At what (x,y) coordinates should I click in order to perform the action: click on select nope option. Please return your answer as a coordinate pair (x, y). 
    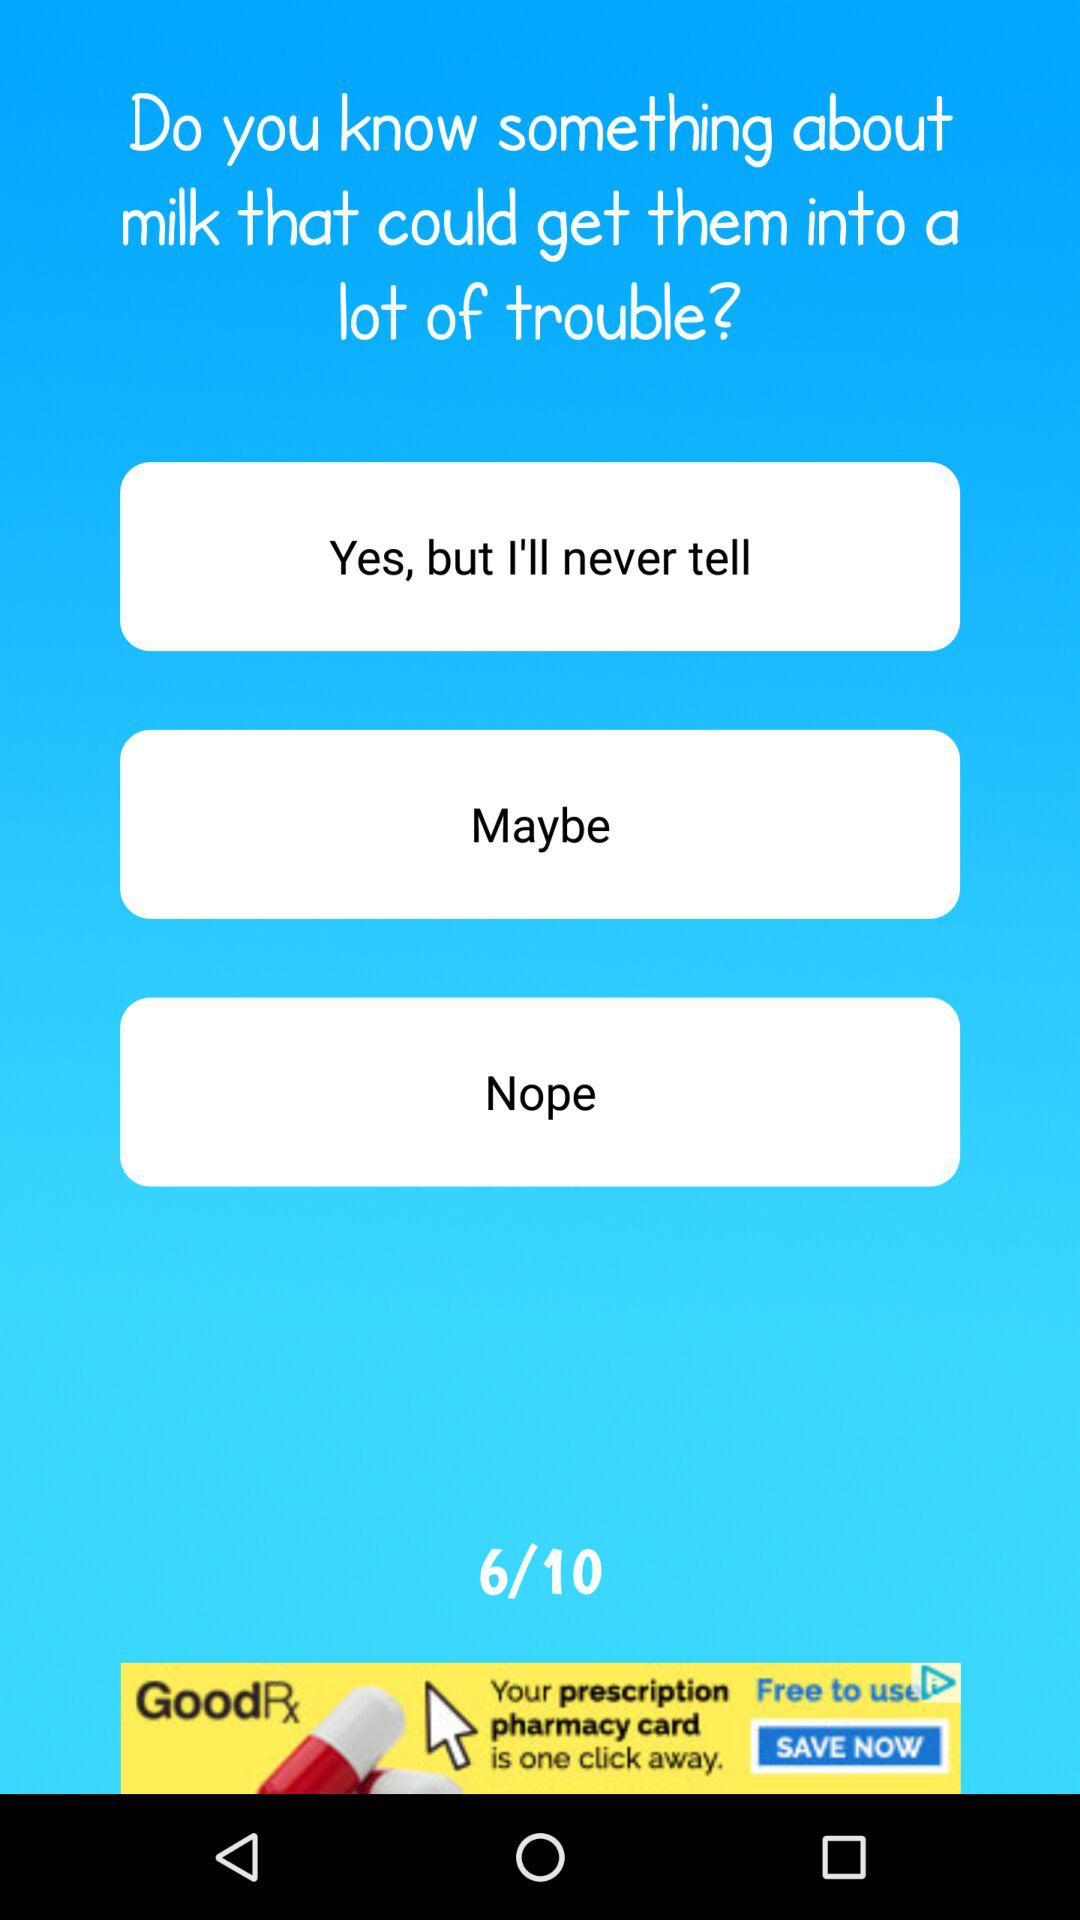
    Looking at the image, I should click on (540, 1092).